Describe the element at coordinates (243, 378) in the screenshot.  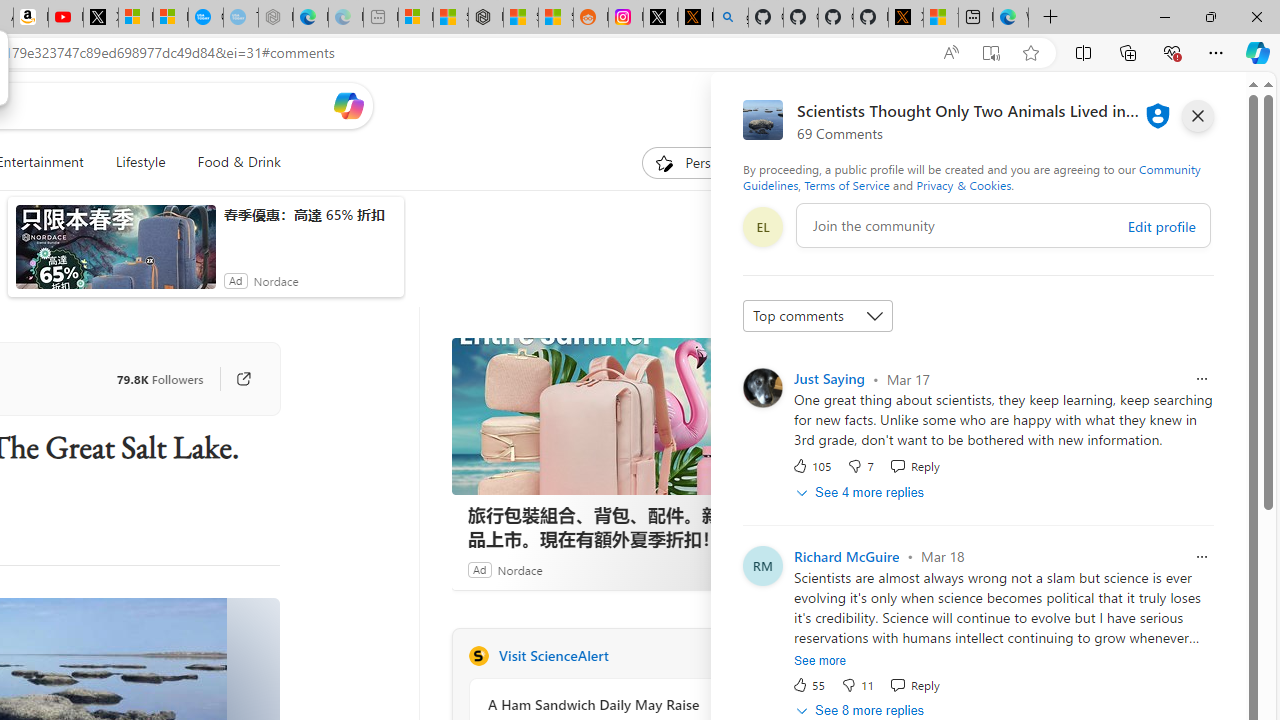
I see `Go to publisher's site` at that location.